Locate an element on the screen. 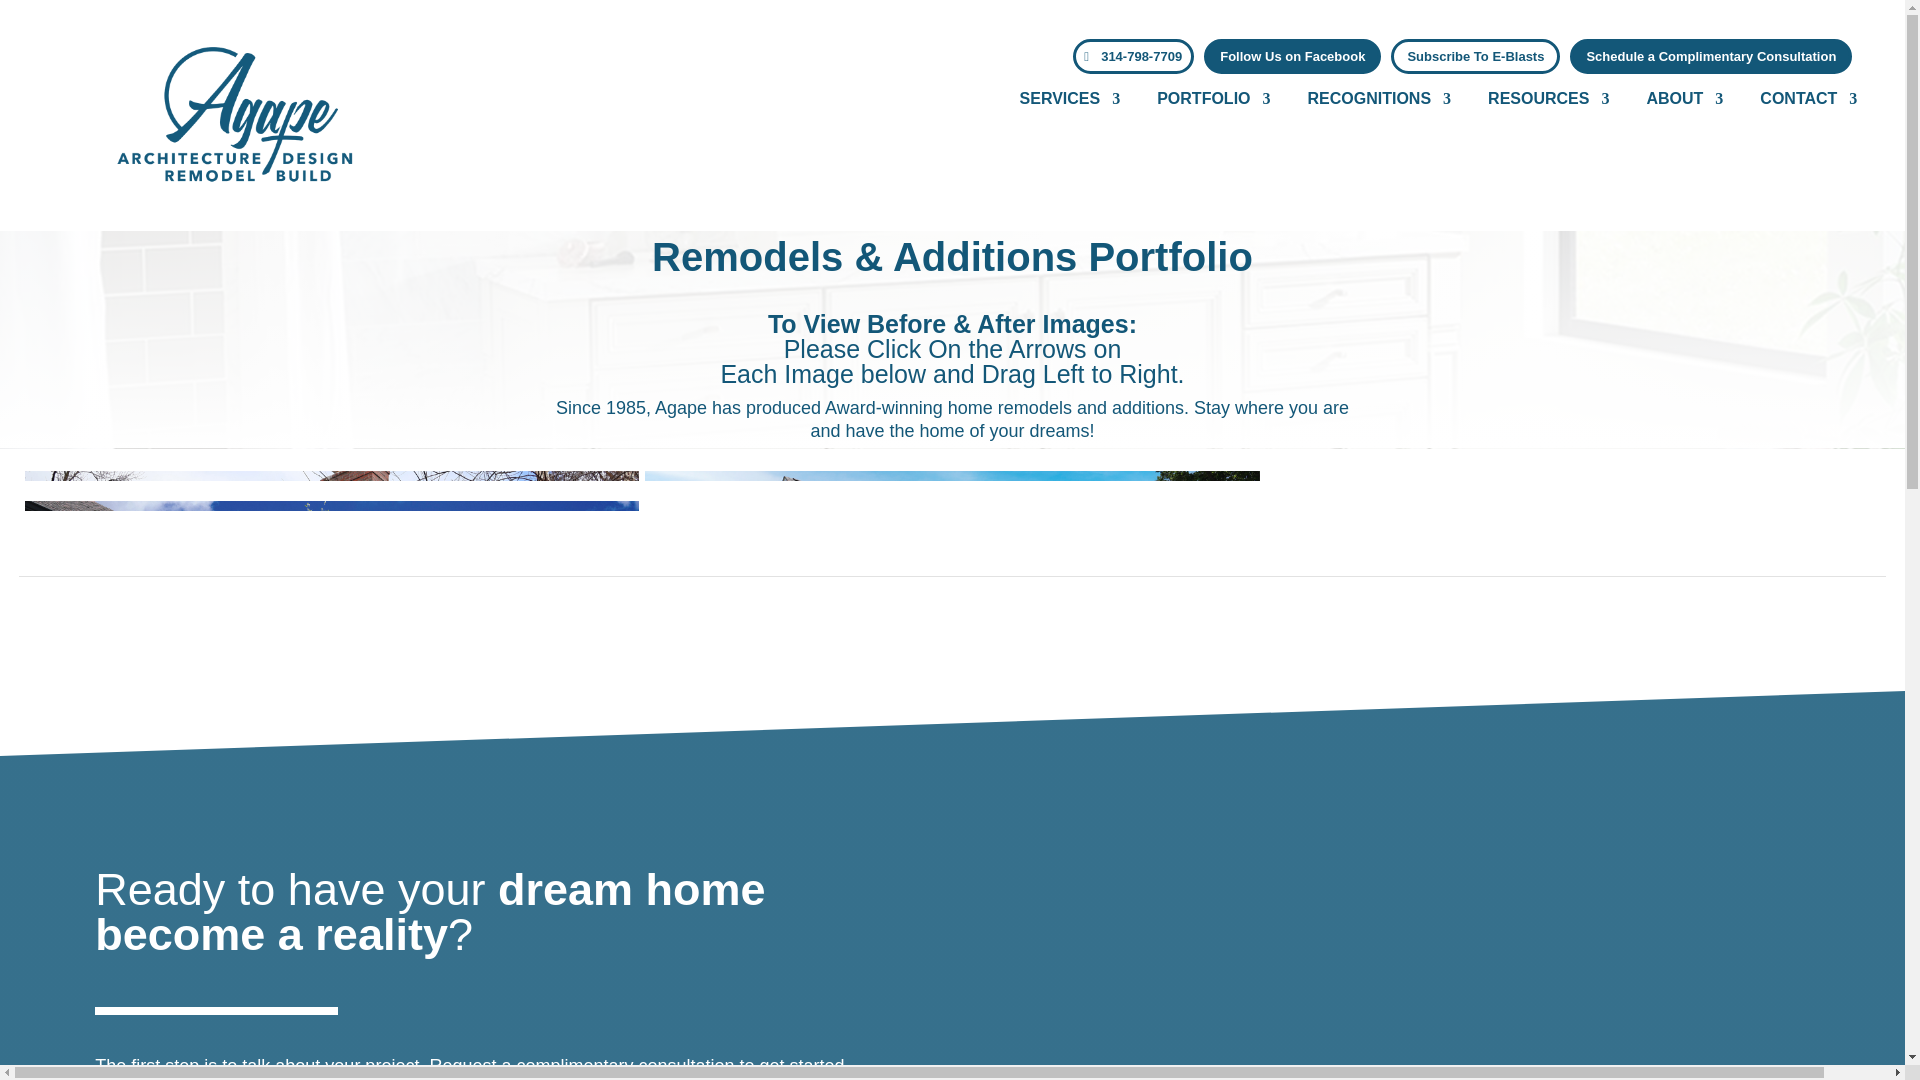 This screenshot has height=1080, width=1920. SERVICES is located at coordinates (1062, 102).